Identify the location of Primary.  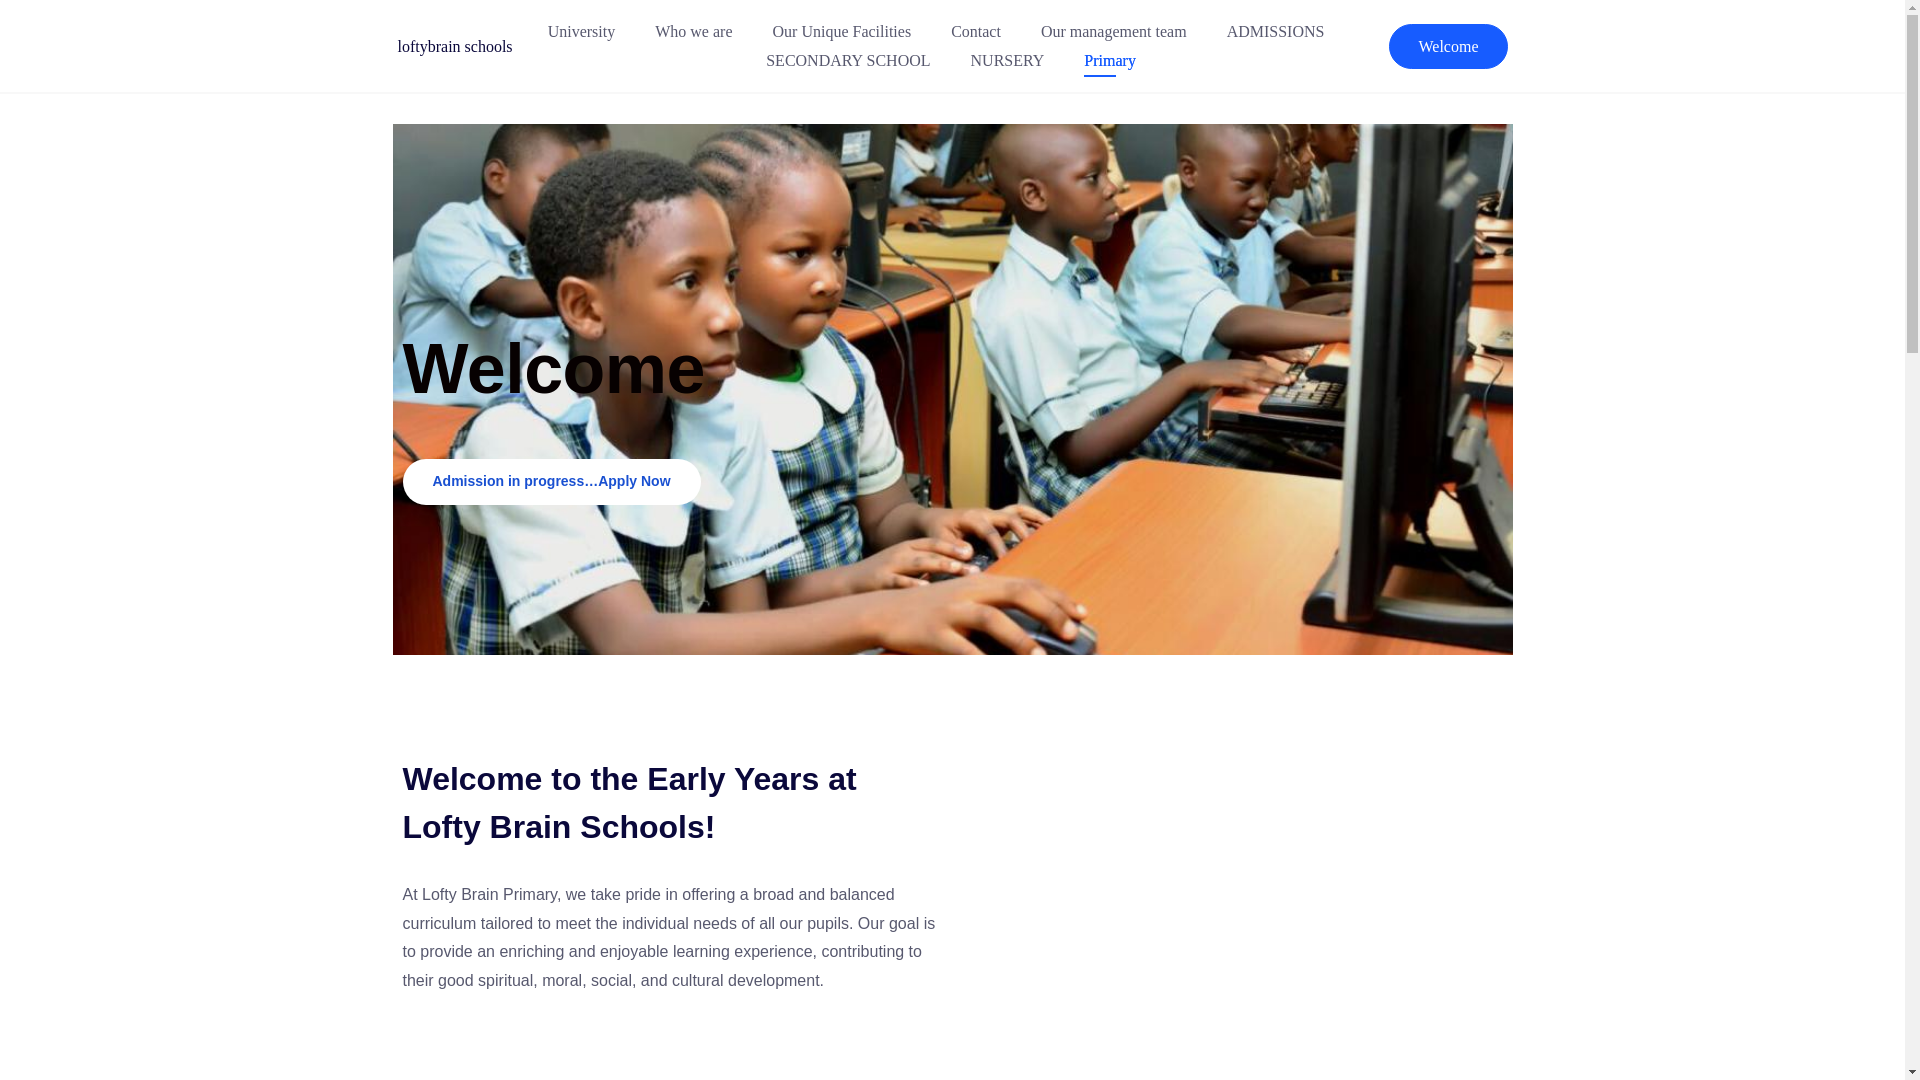
(1110, 60).